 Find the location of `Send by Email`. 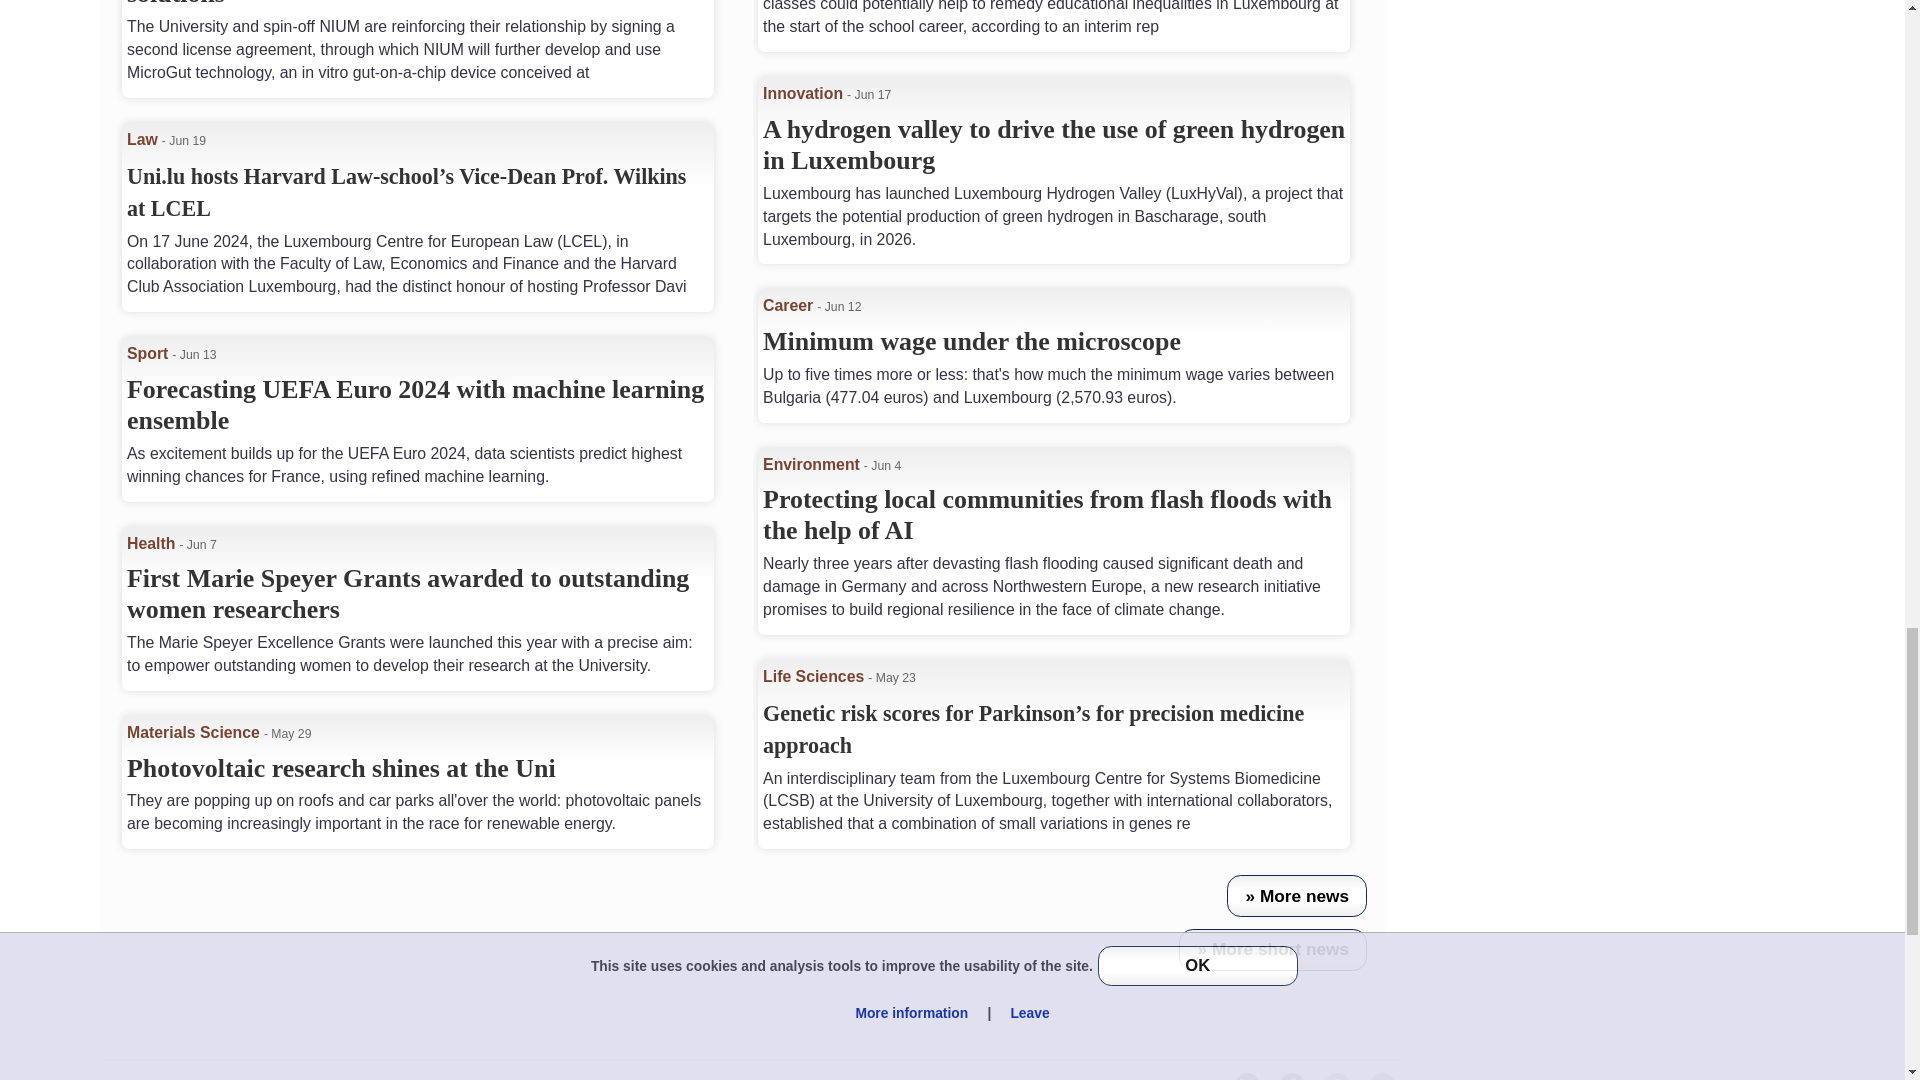

Send by Email is located at coordinates (1382, 1076).